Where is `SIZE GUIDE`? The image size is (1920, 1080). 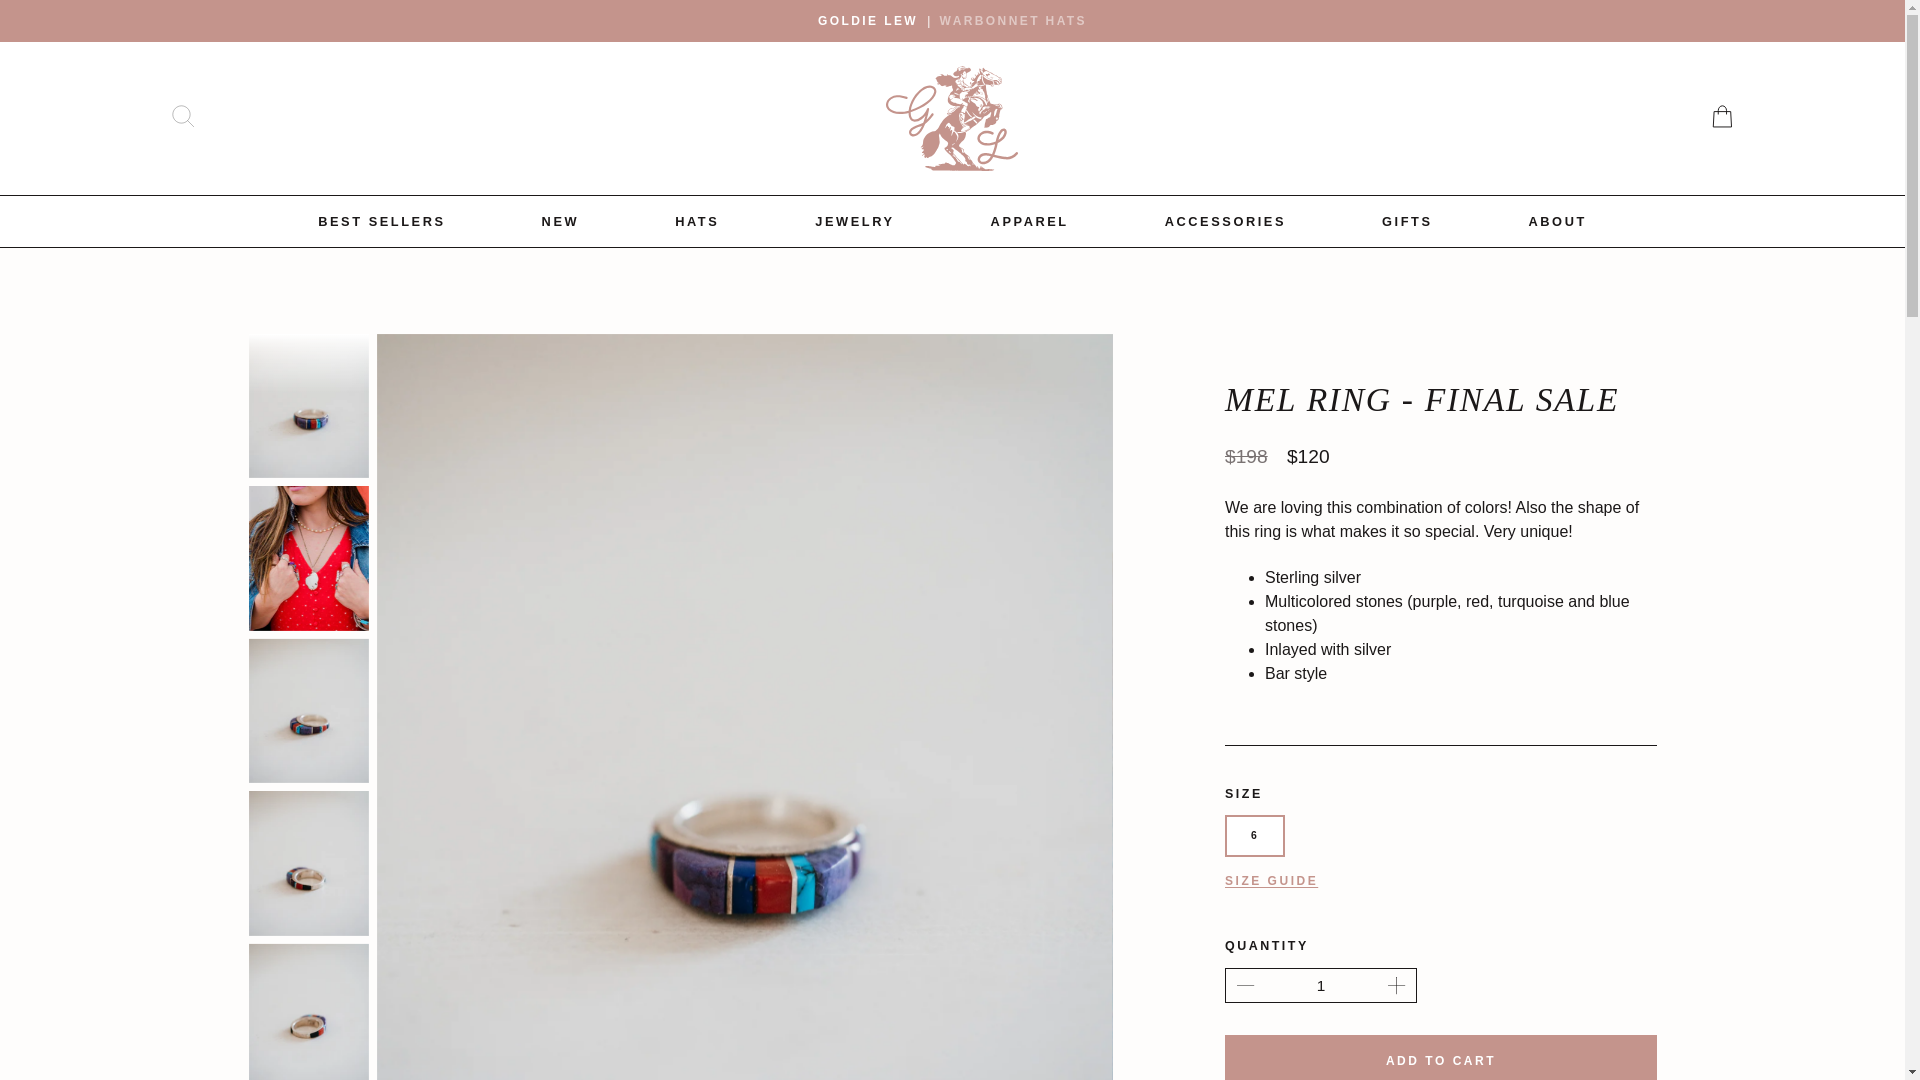 SIZE GUIDE is located at coordinates (1270, 880).